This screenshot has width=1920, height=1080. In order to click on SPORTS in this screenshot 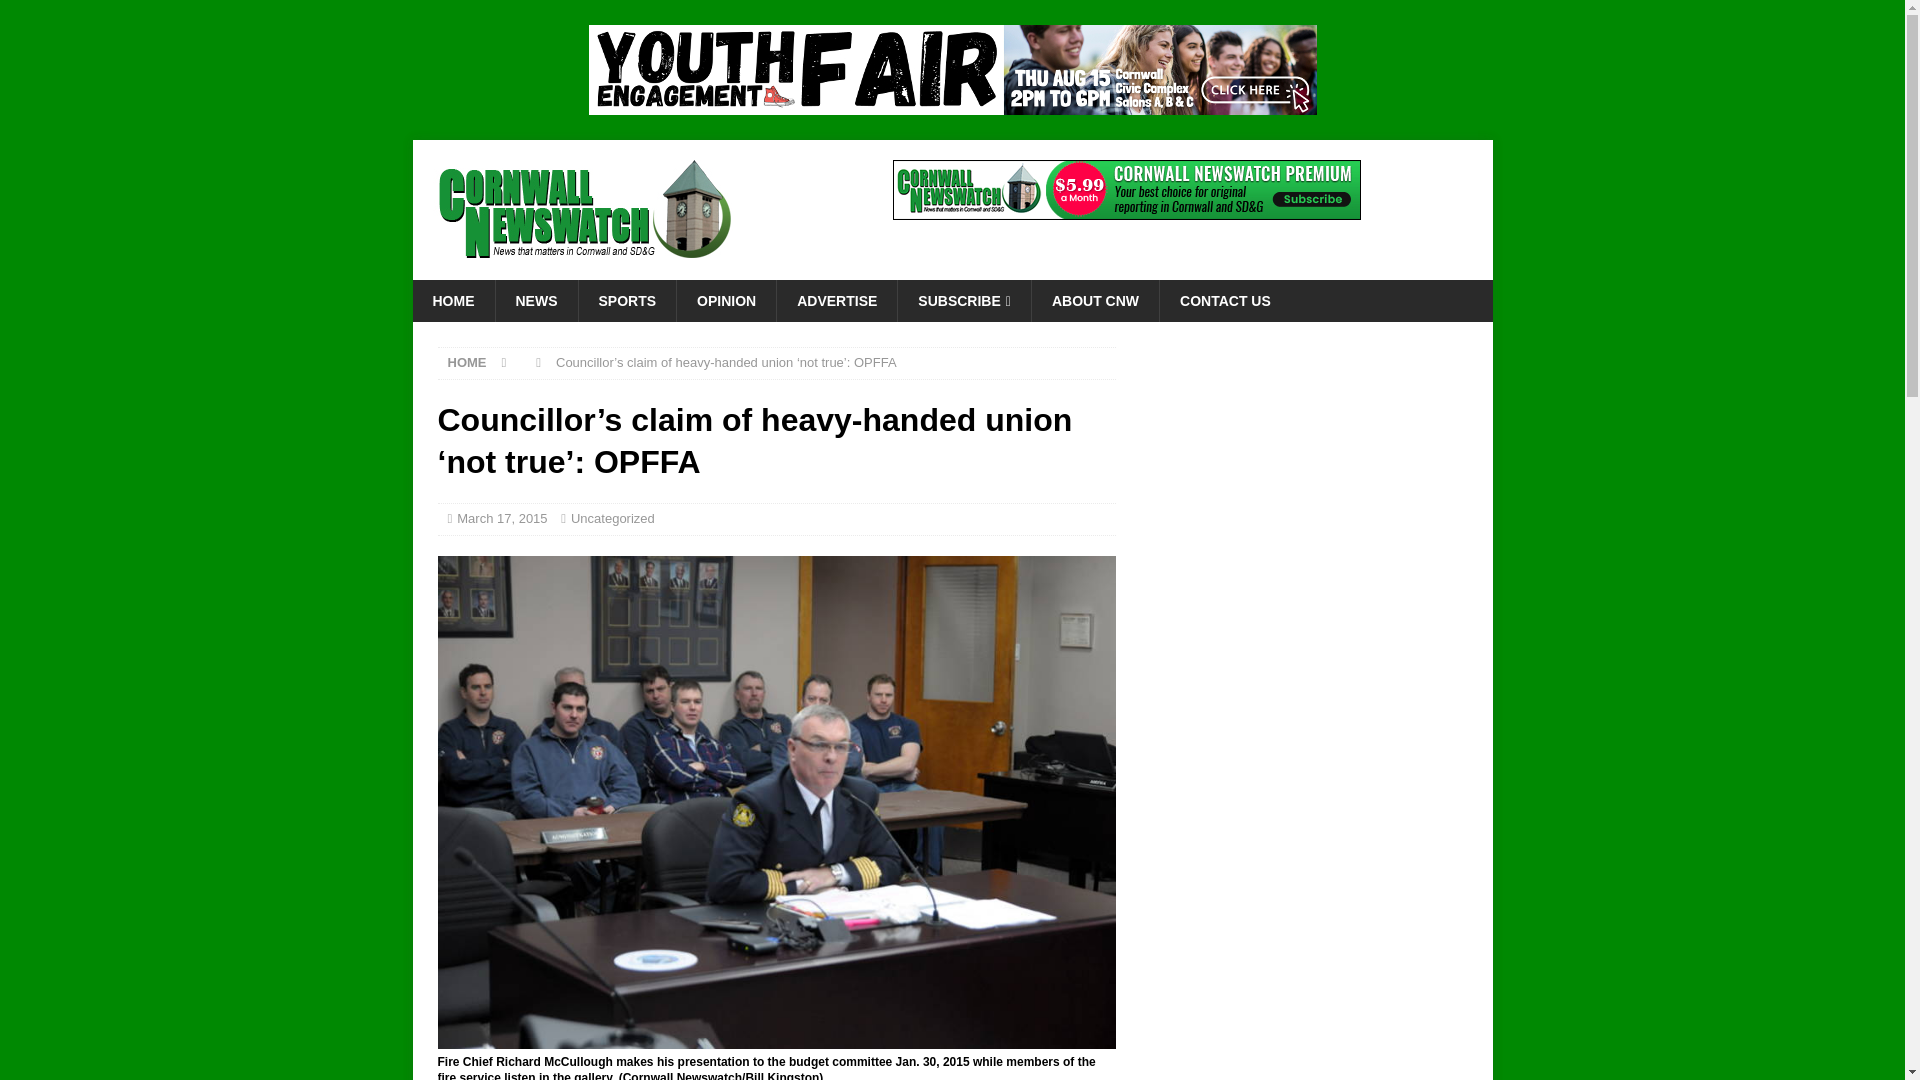, I will do `click(627, 300)`.